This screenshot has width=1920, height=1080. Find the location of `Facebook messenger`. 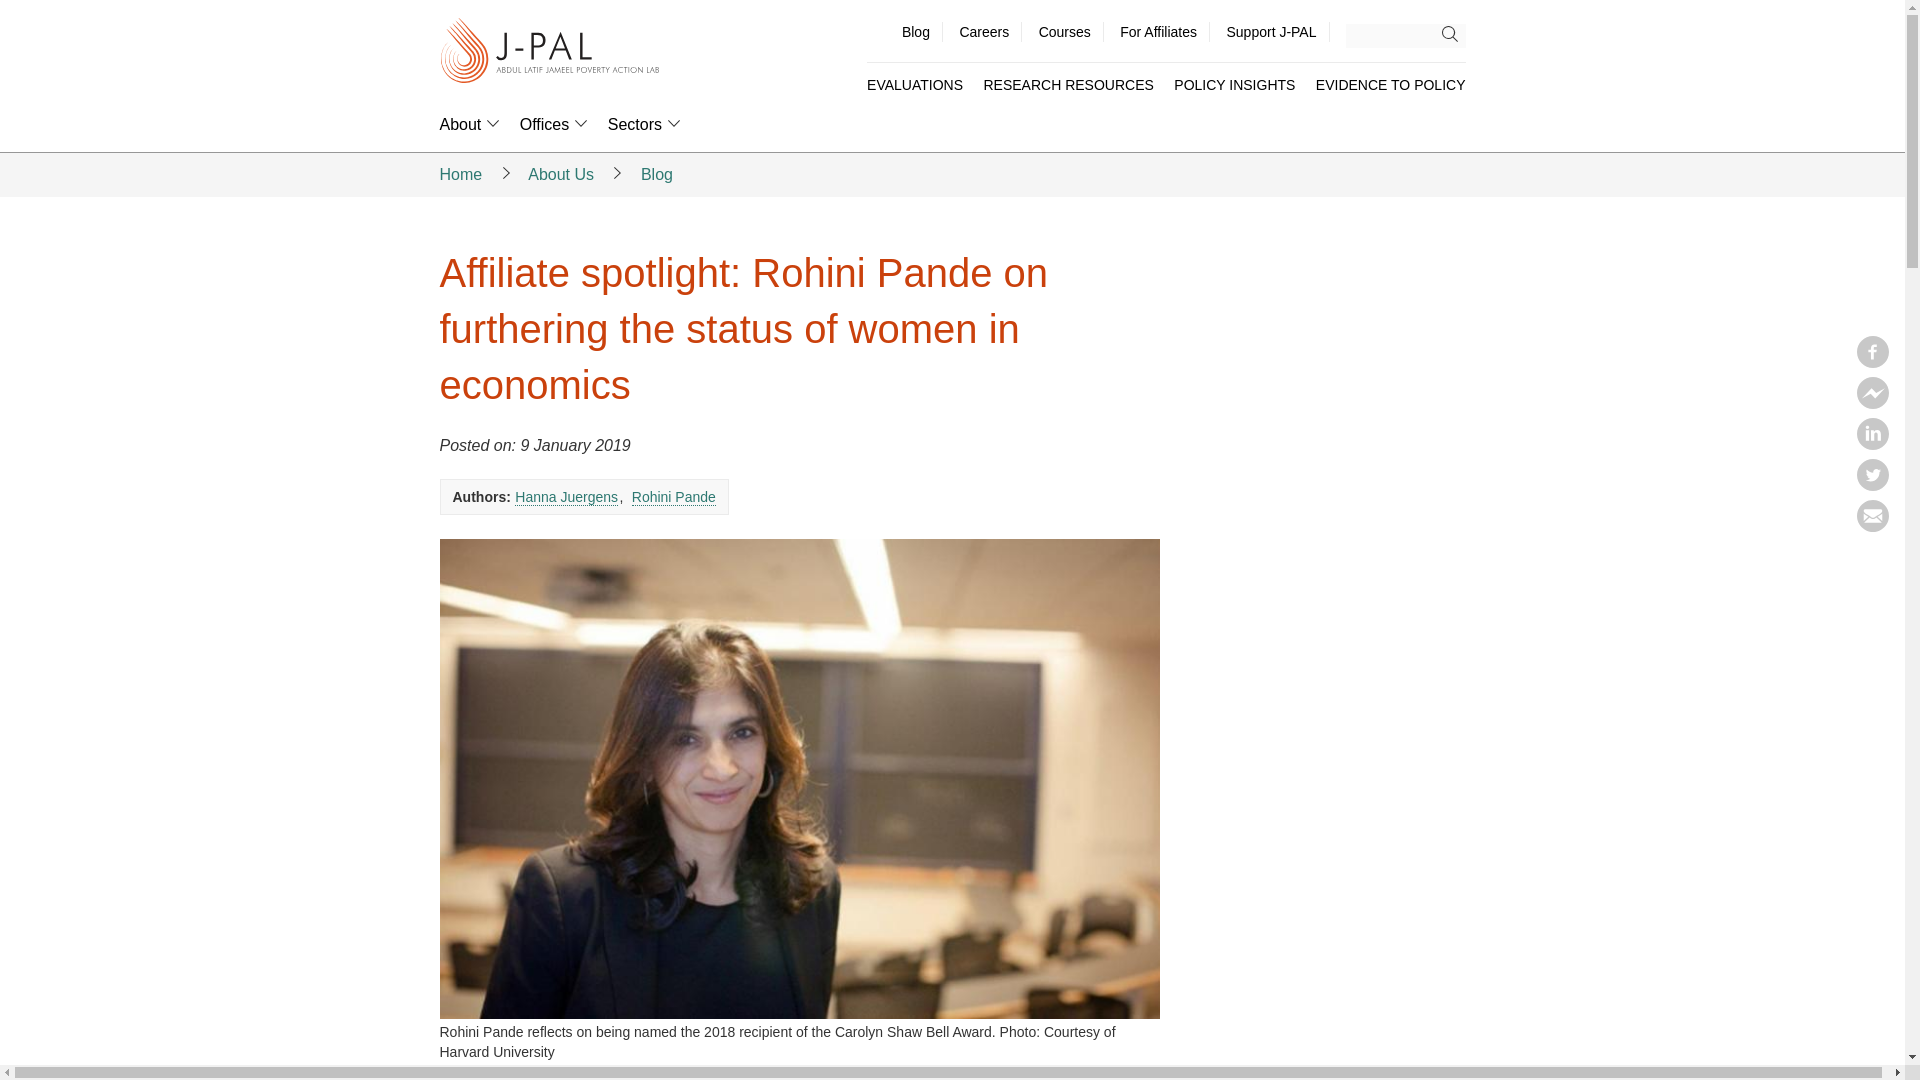

Facebook messenger is located at coordinates (1872, 402).